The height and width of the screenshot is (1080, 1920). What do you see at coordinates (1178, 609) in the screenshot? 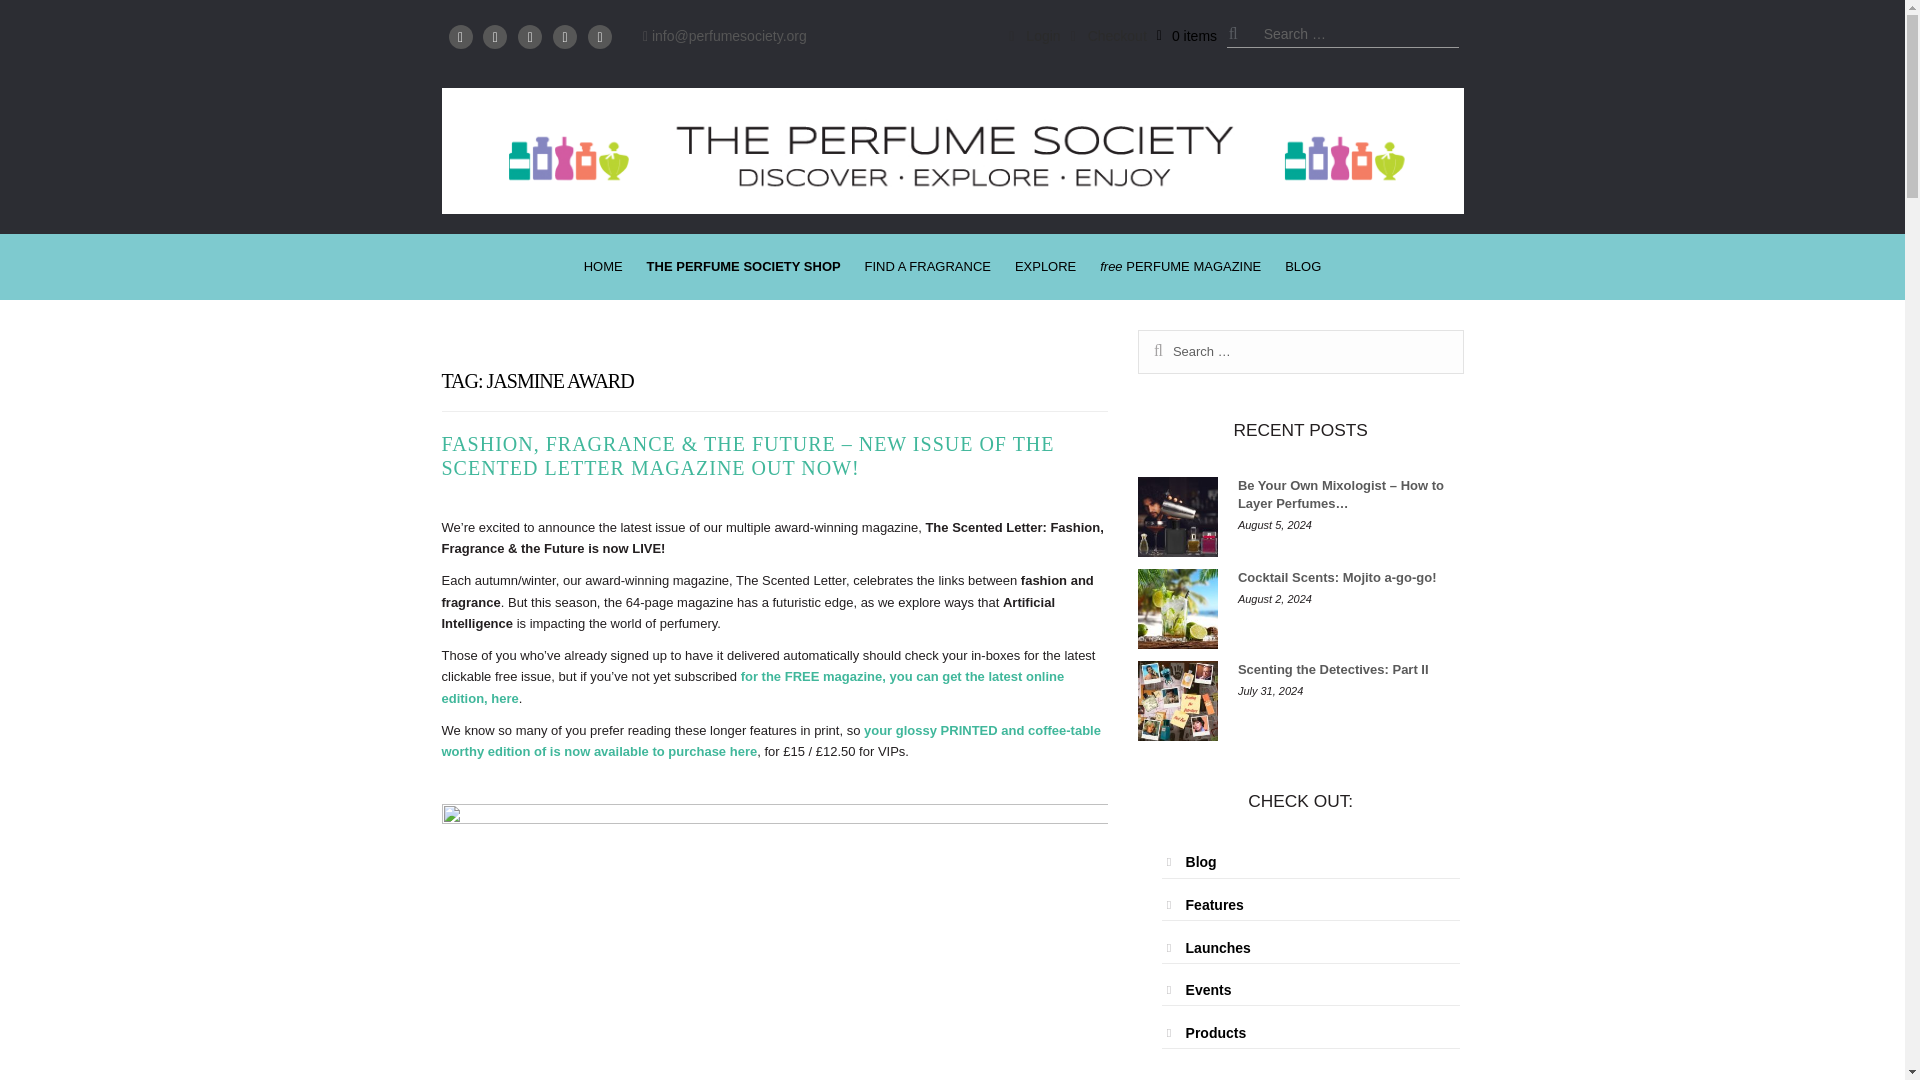
I see `Cocktail Scents: Mojito a-go-go!` at bounding box center [1178, 609].